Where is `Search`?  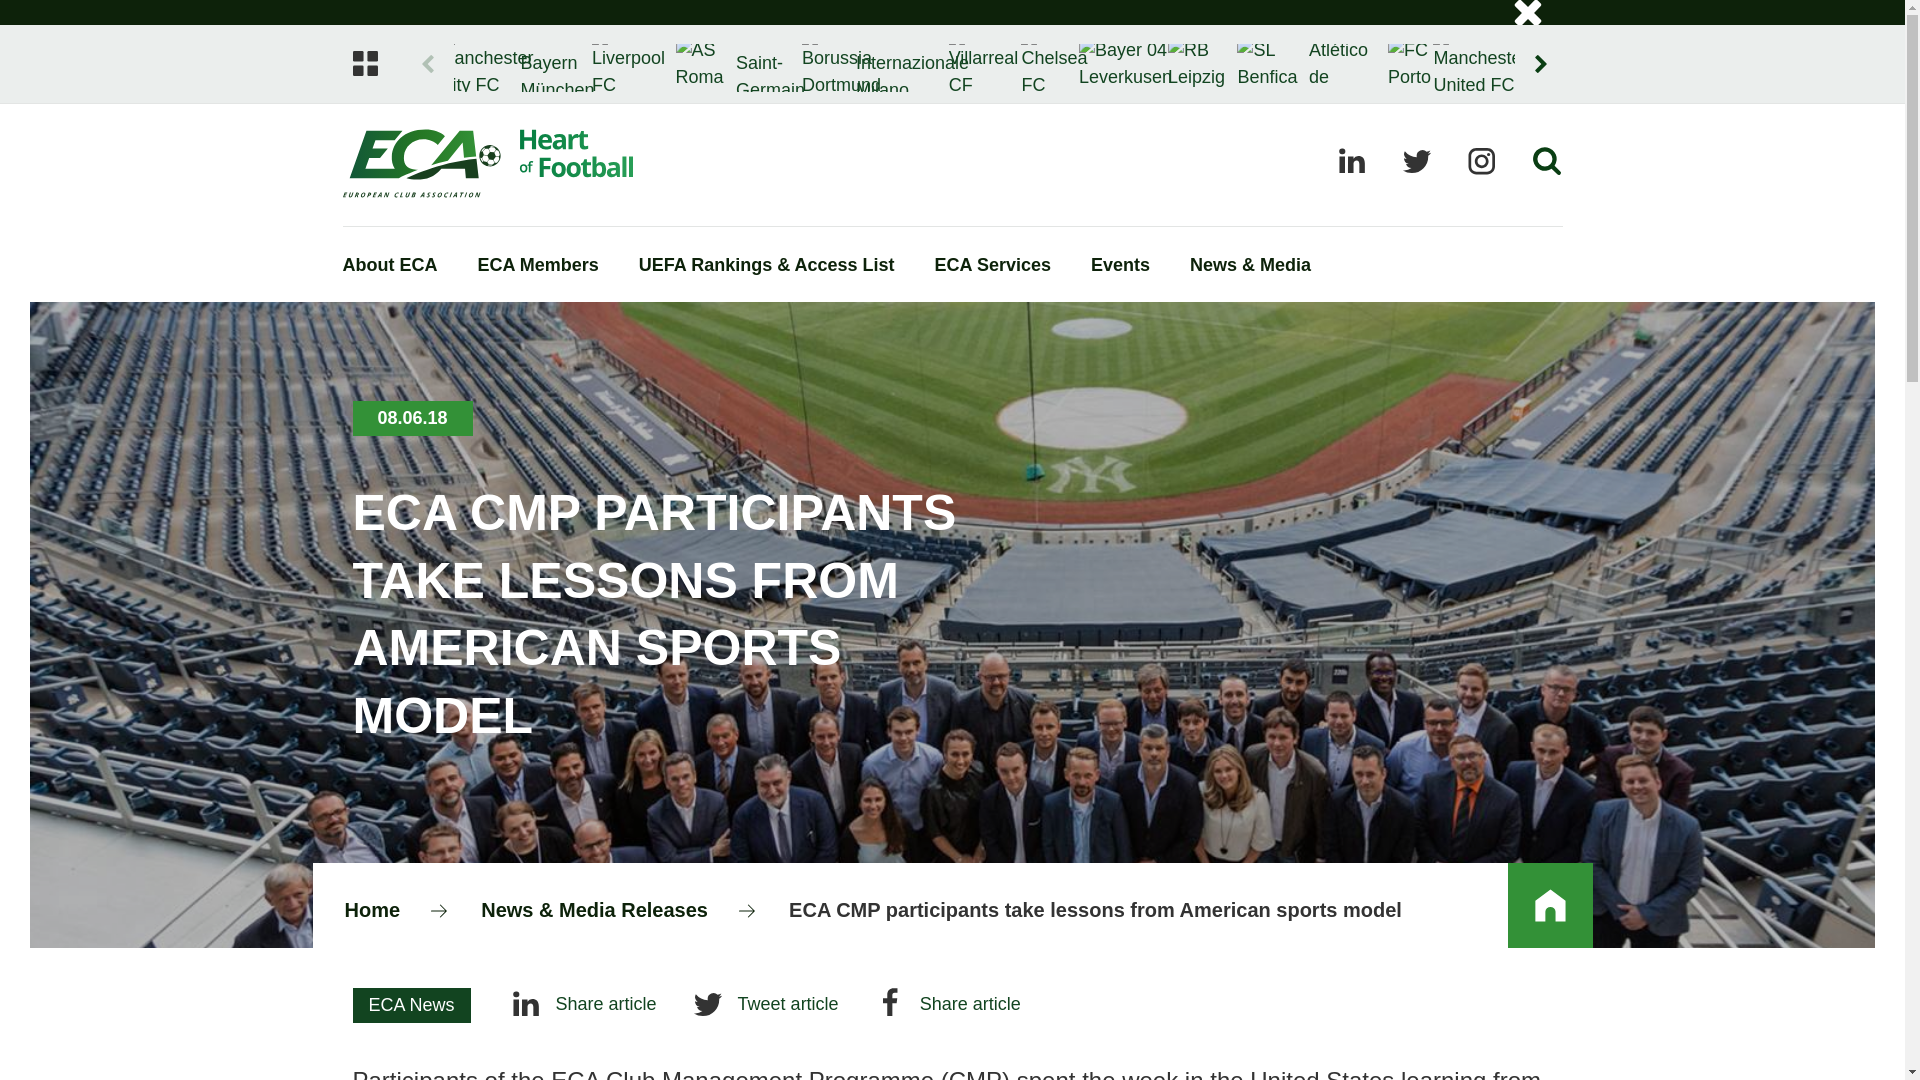
Search is located at coordinates (1530, 54).